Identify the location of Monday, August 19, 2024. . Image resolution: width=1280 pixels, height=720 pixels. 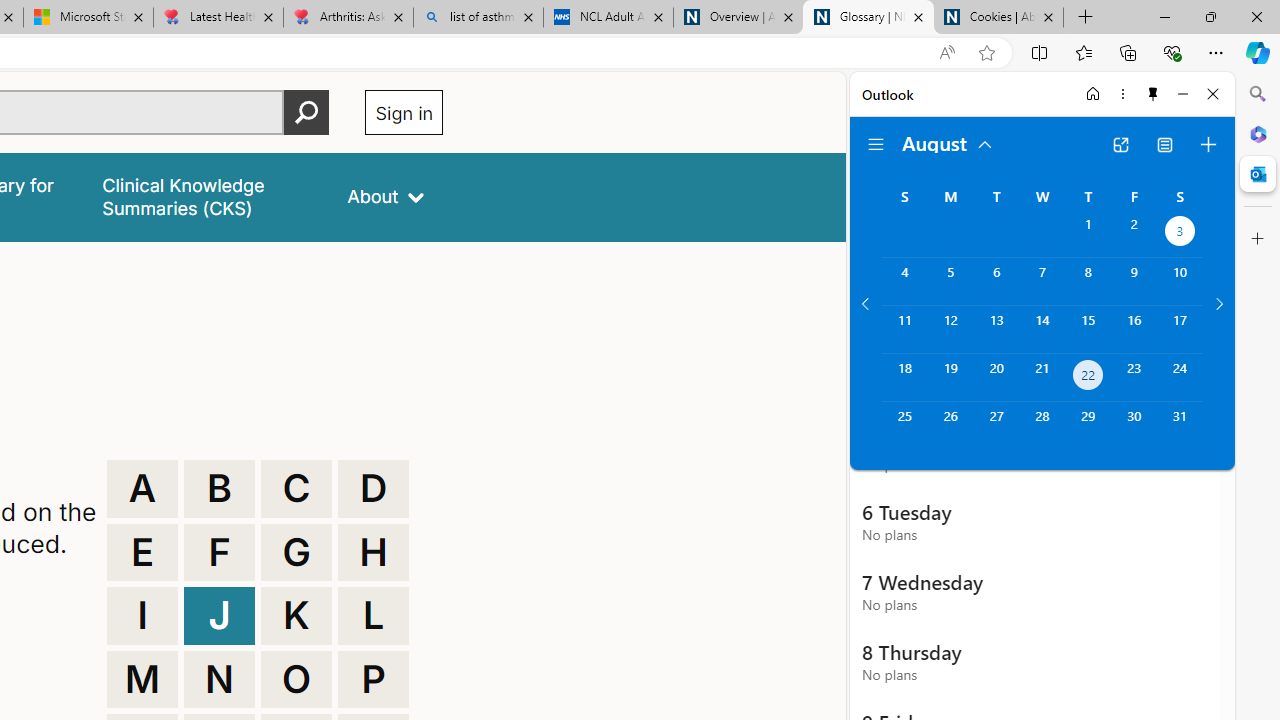
(950, 378).